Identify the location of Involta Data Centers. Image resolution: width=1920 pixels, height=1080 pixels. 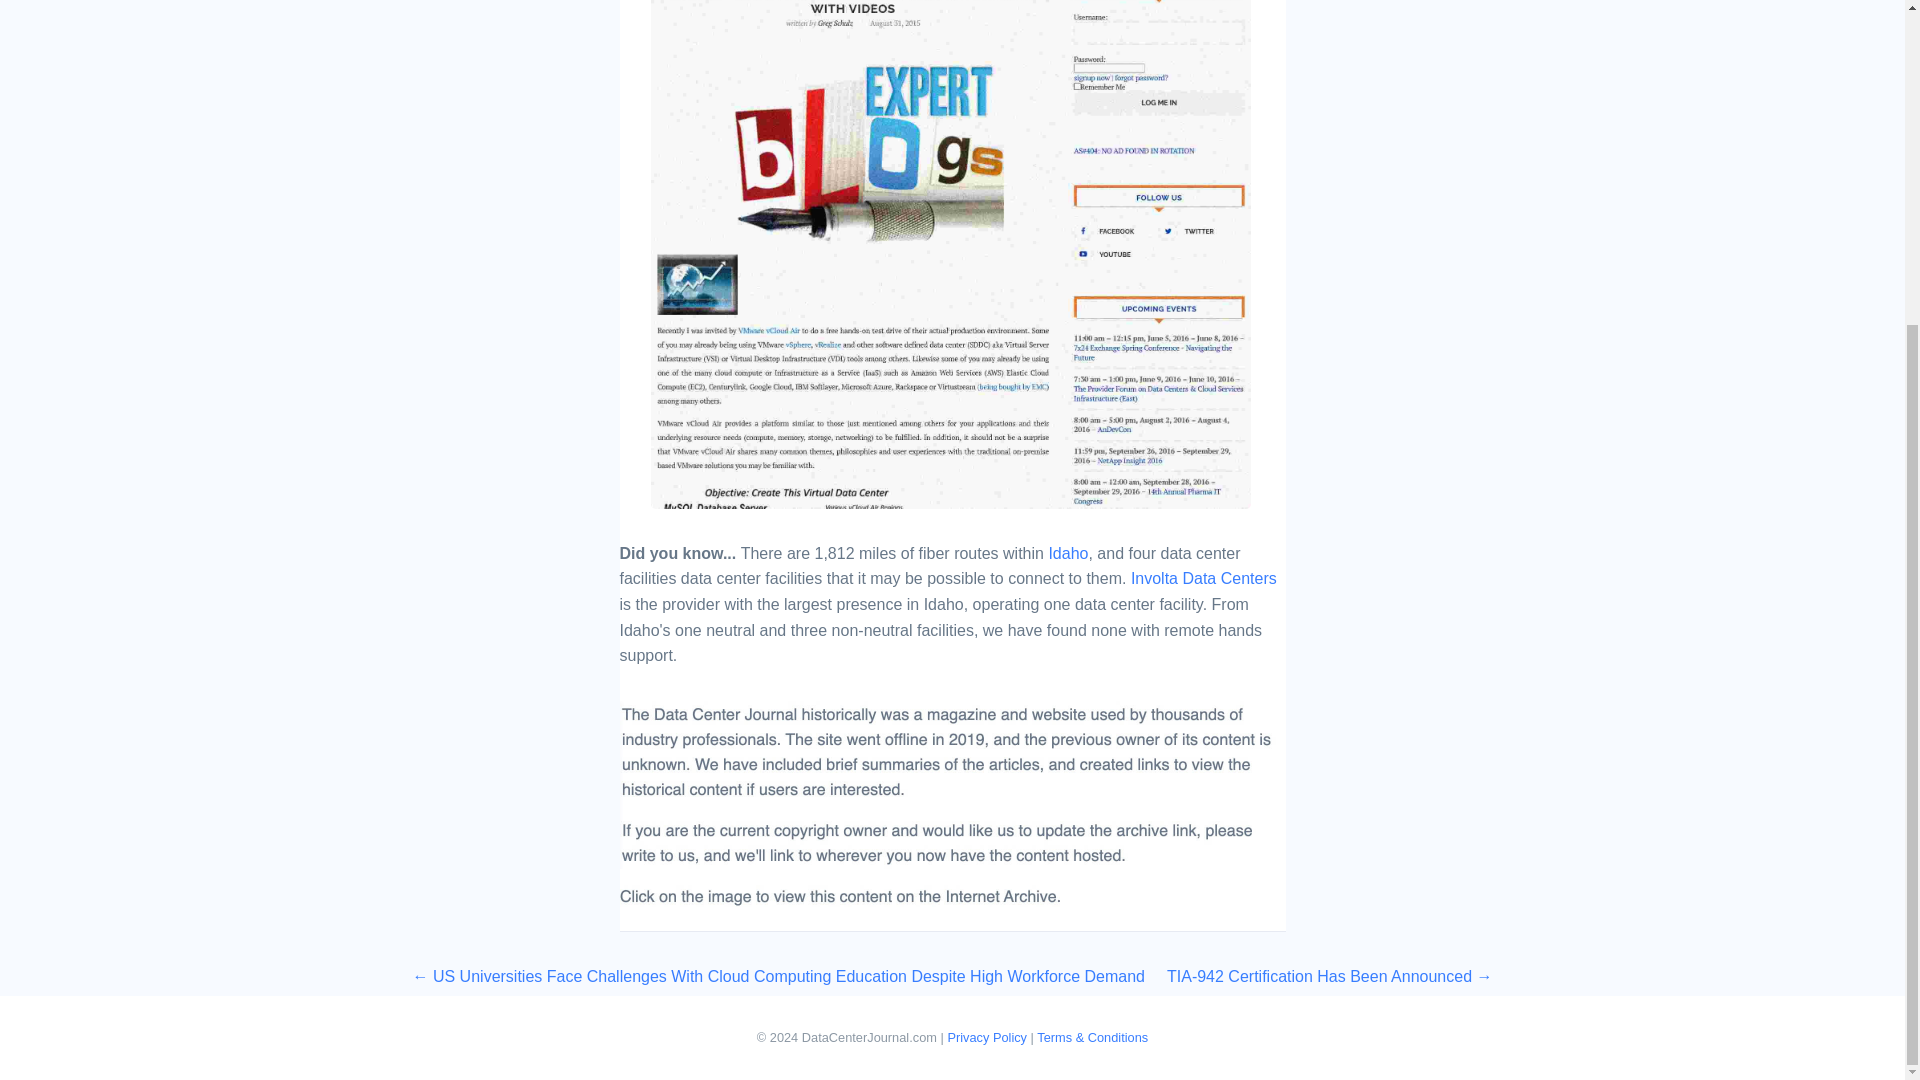
(1203, 578).